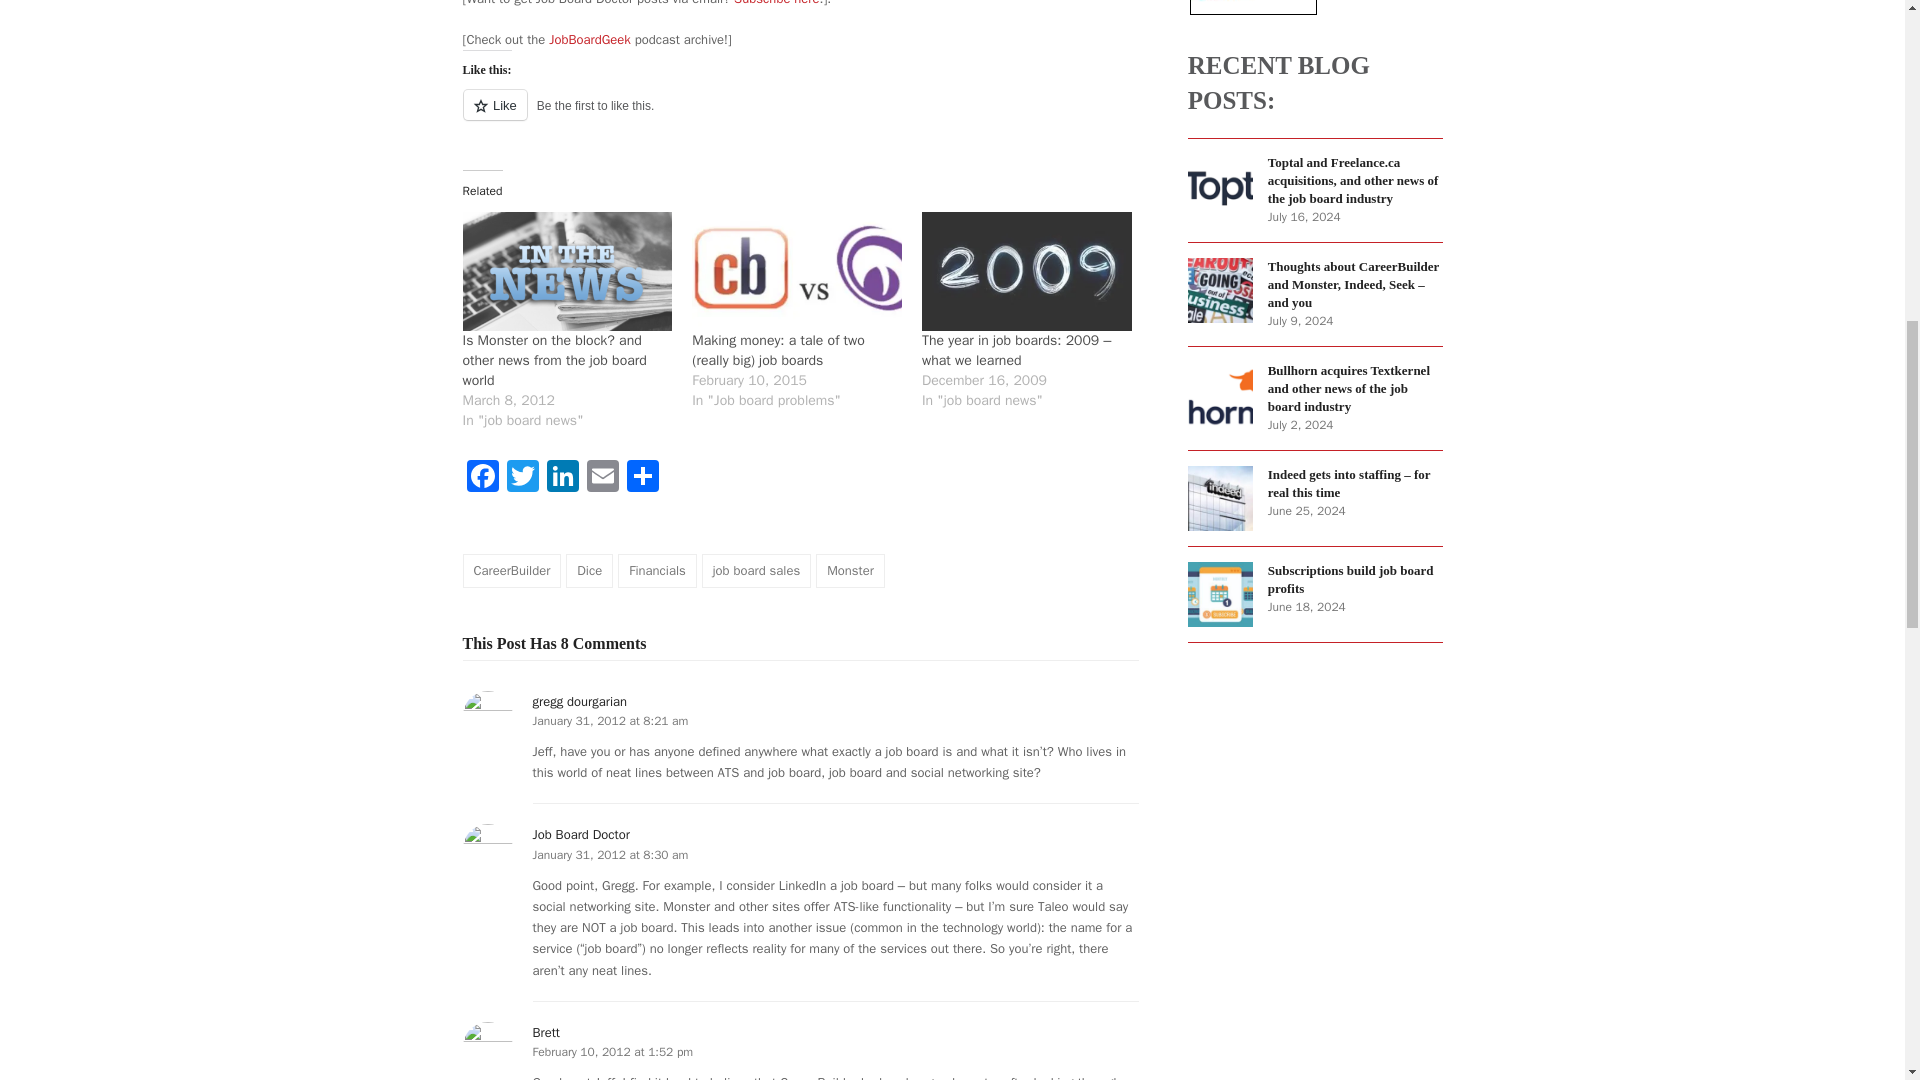 Image resolution: width=1920 pixels, height=1080 pixels. I want to click on Facebook, so click(482, 478).